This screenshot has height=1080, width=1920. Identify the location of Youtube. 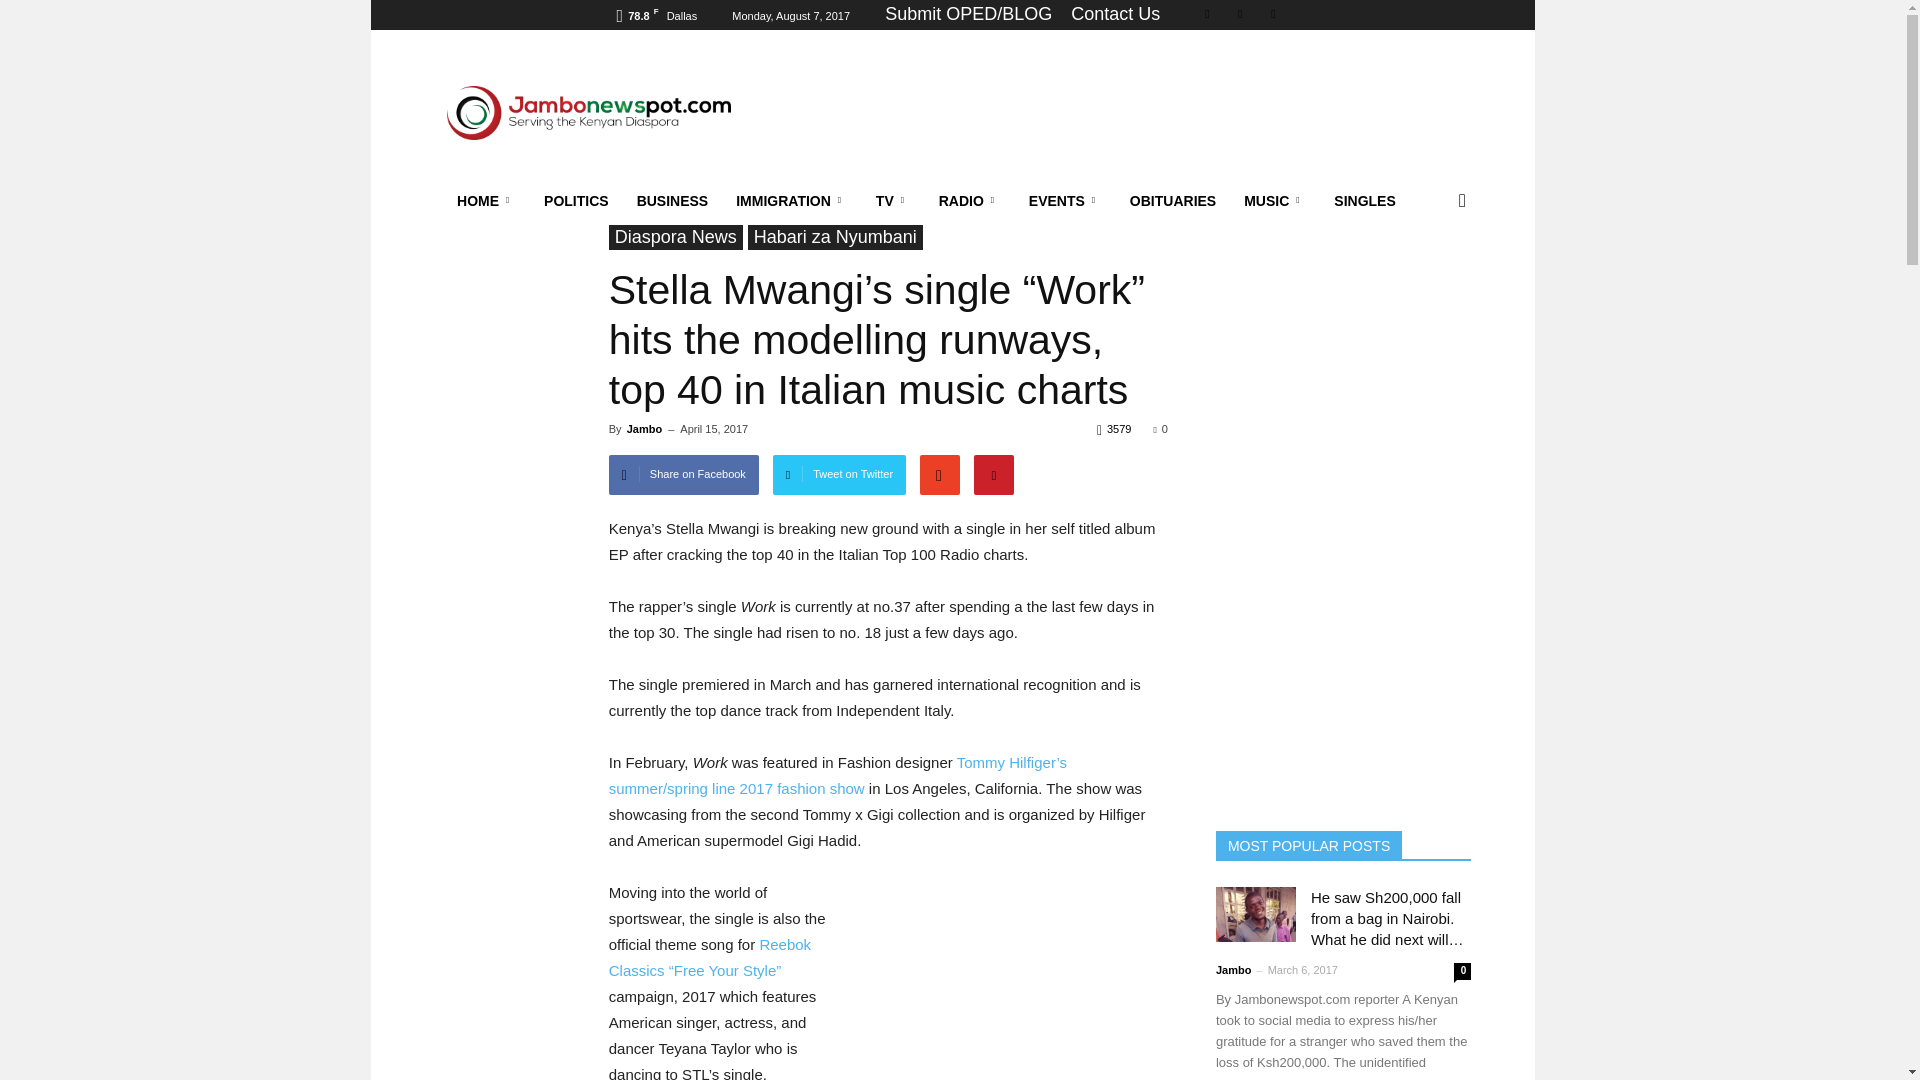
(1272, 14).